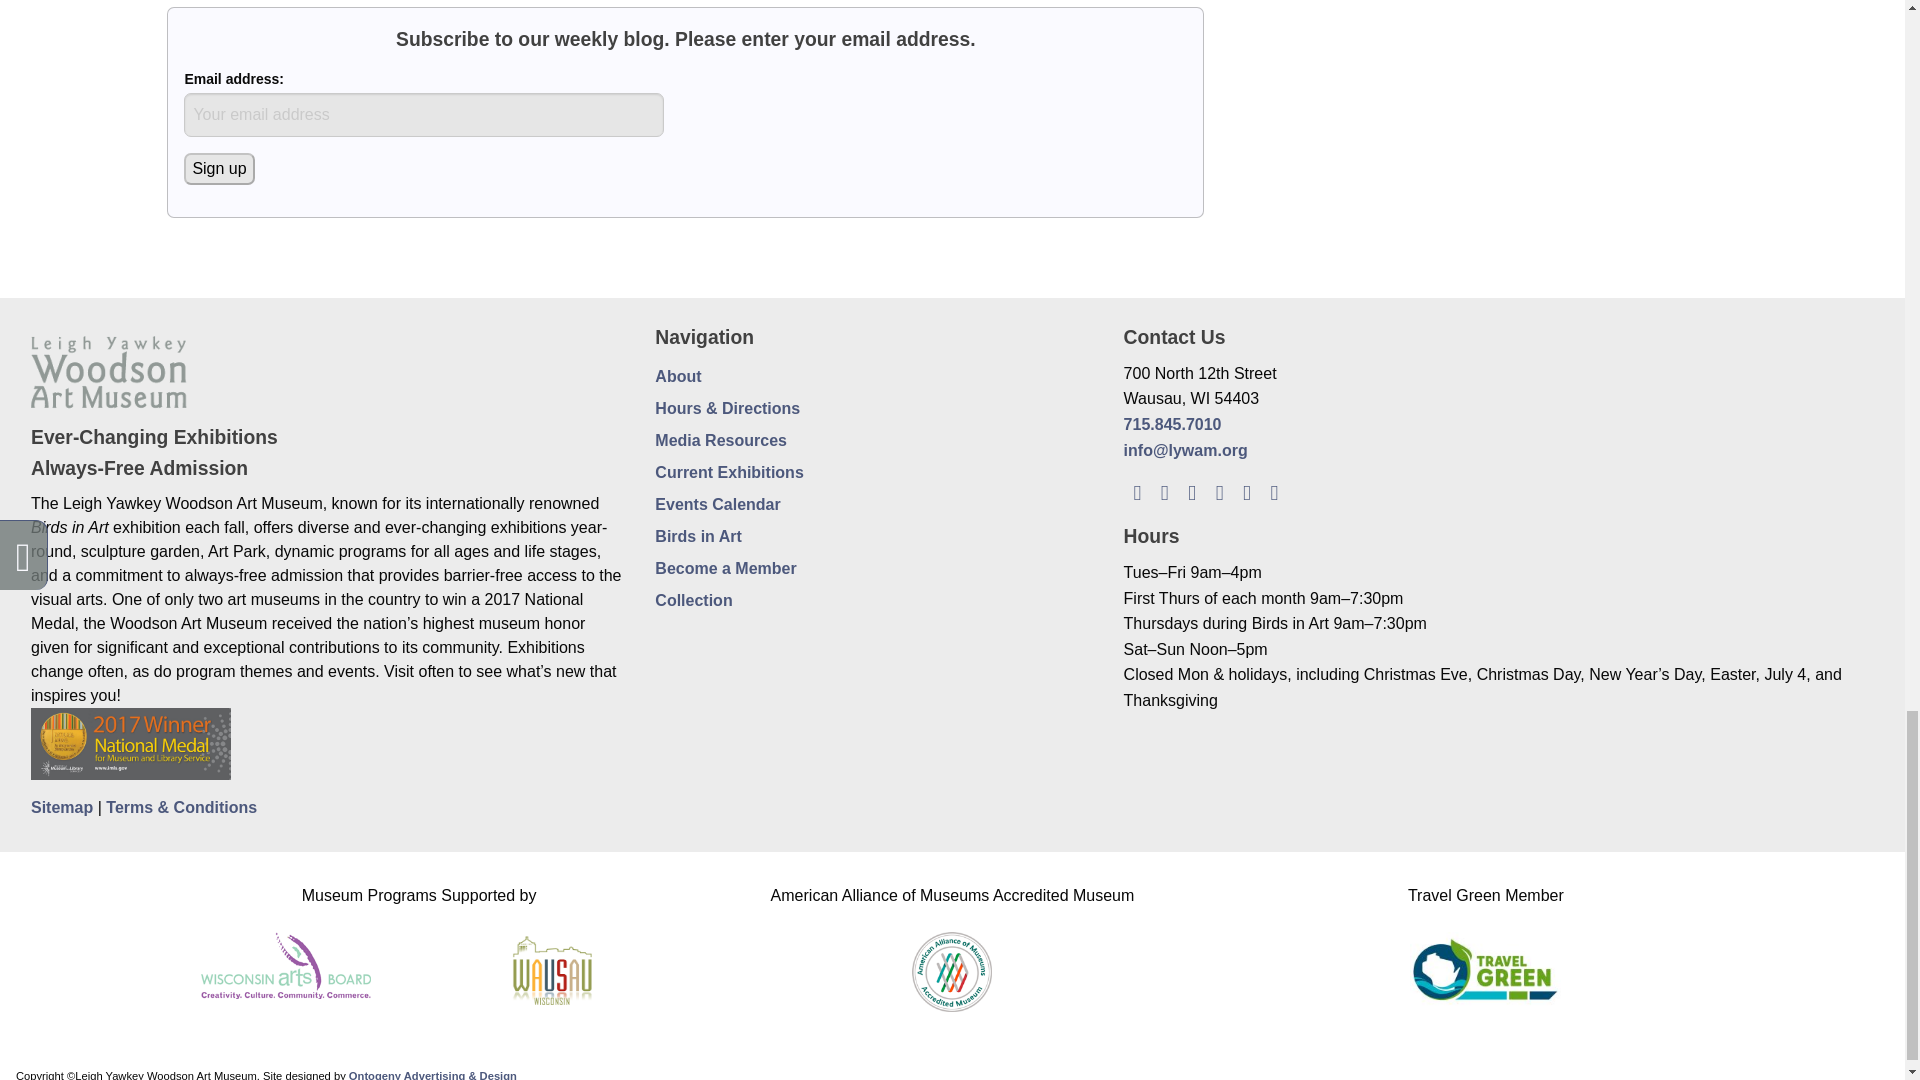  I want to click on Wisconsin Arts Board, so click(286, 960).